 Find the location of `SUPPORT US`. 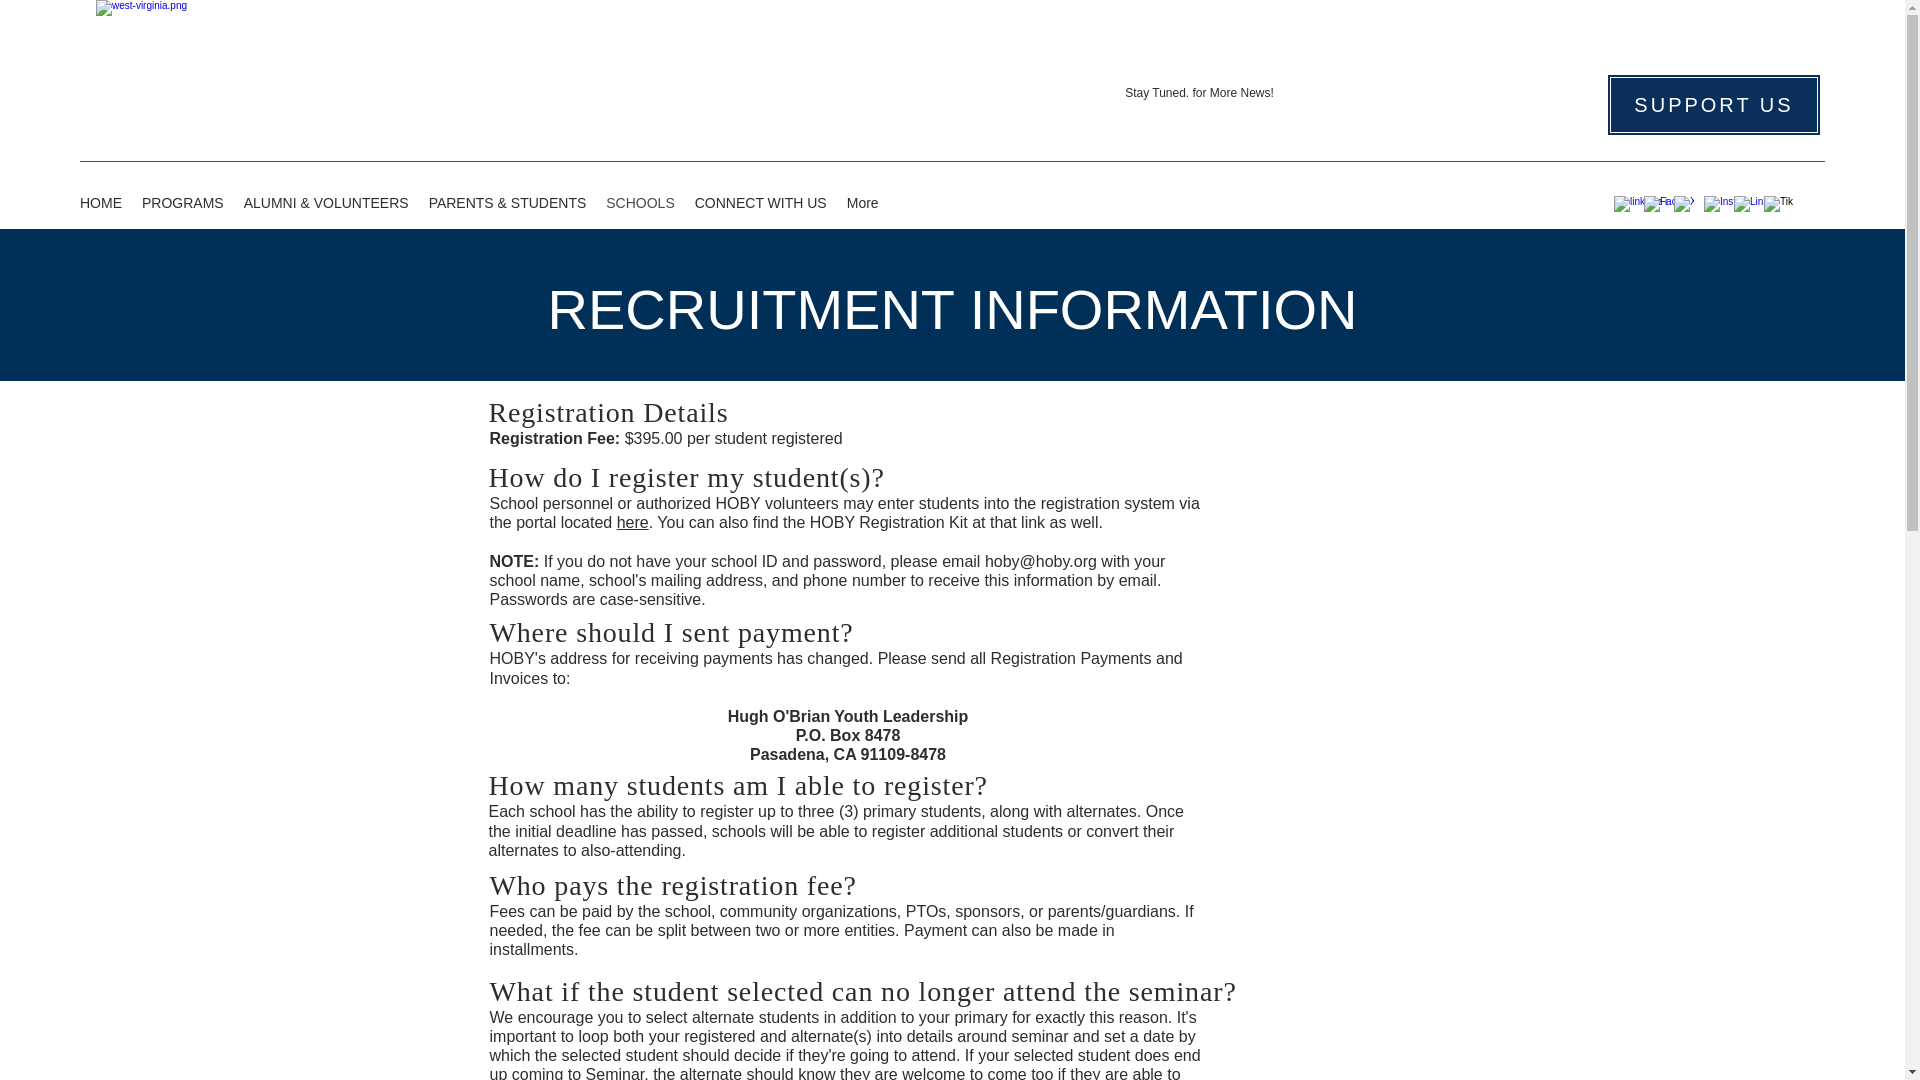

SUPPORT US is located at coordinates (1714, 105).